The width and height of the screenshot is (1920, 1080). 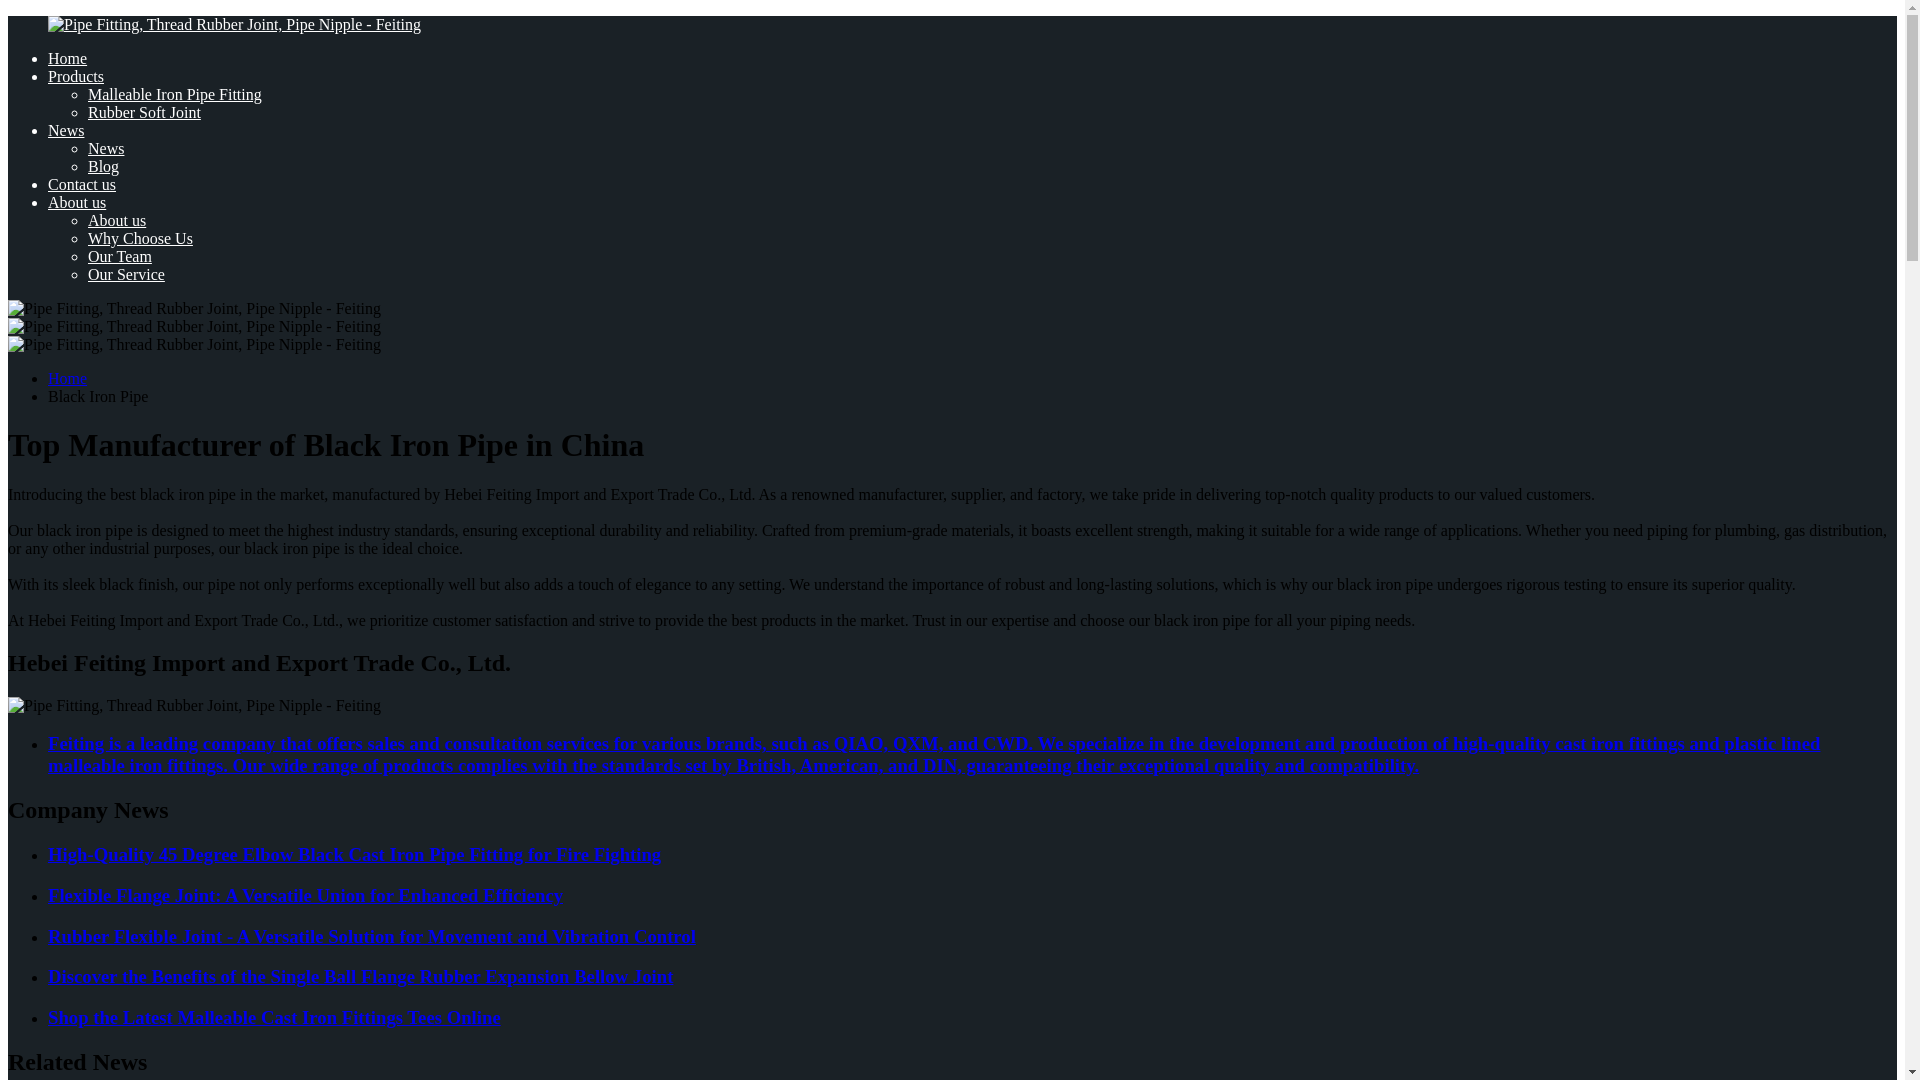 What do you see at coordinates (104, 166) in the screenshot?
I see `Blog` at bounding box center [104, 166].